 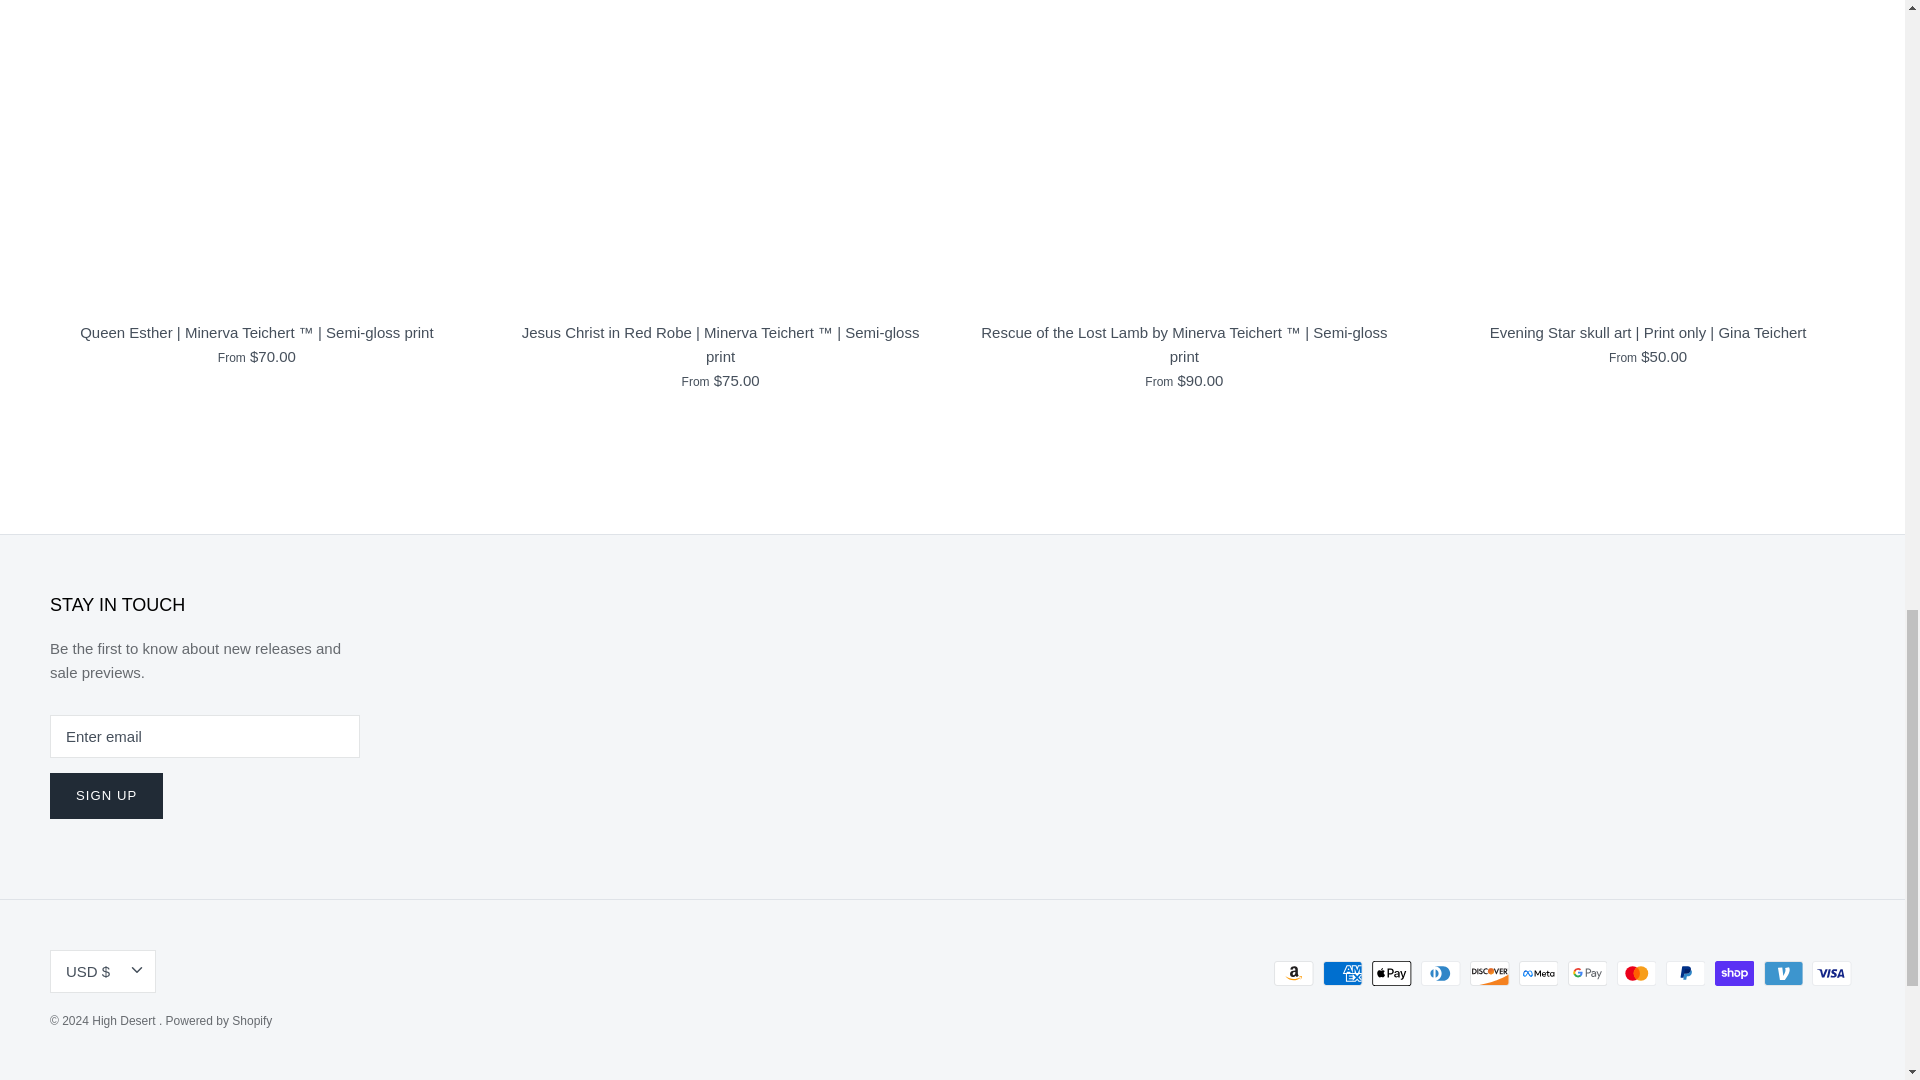 What do you see at coordinates (1490, 974) in the screenshot?
I see `Discover` at bounding box center [1490, 974].